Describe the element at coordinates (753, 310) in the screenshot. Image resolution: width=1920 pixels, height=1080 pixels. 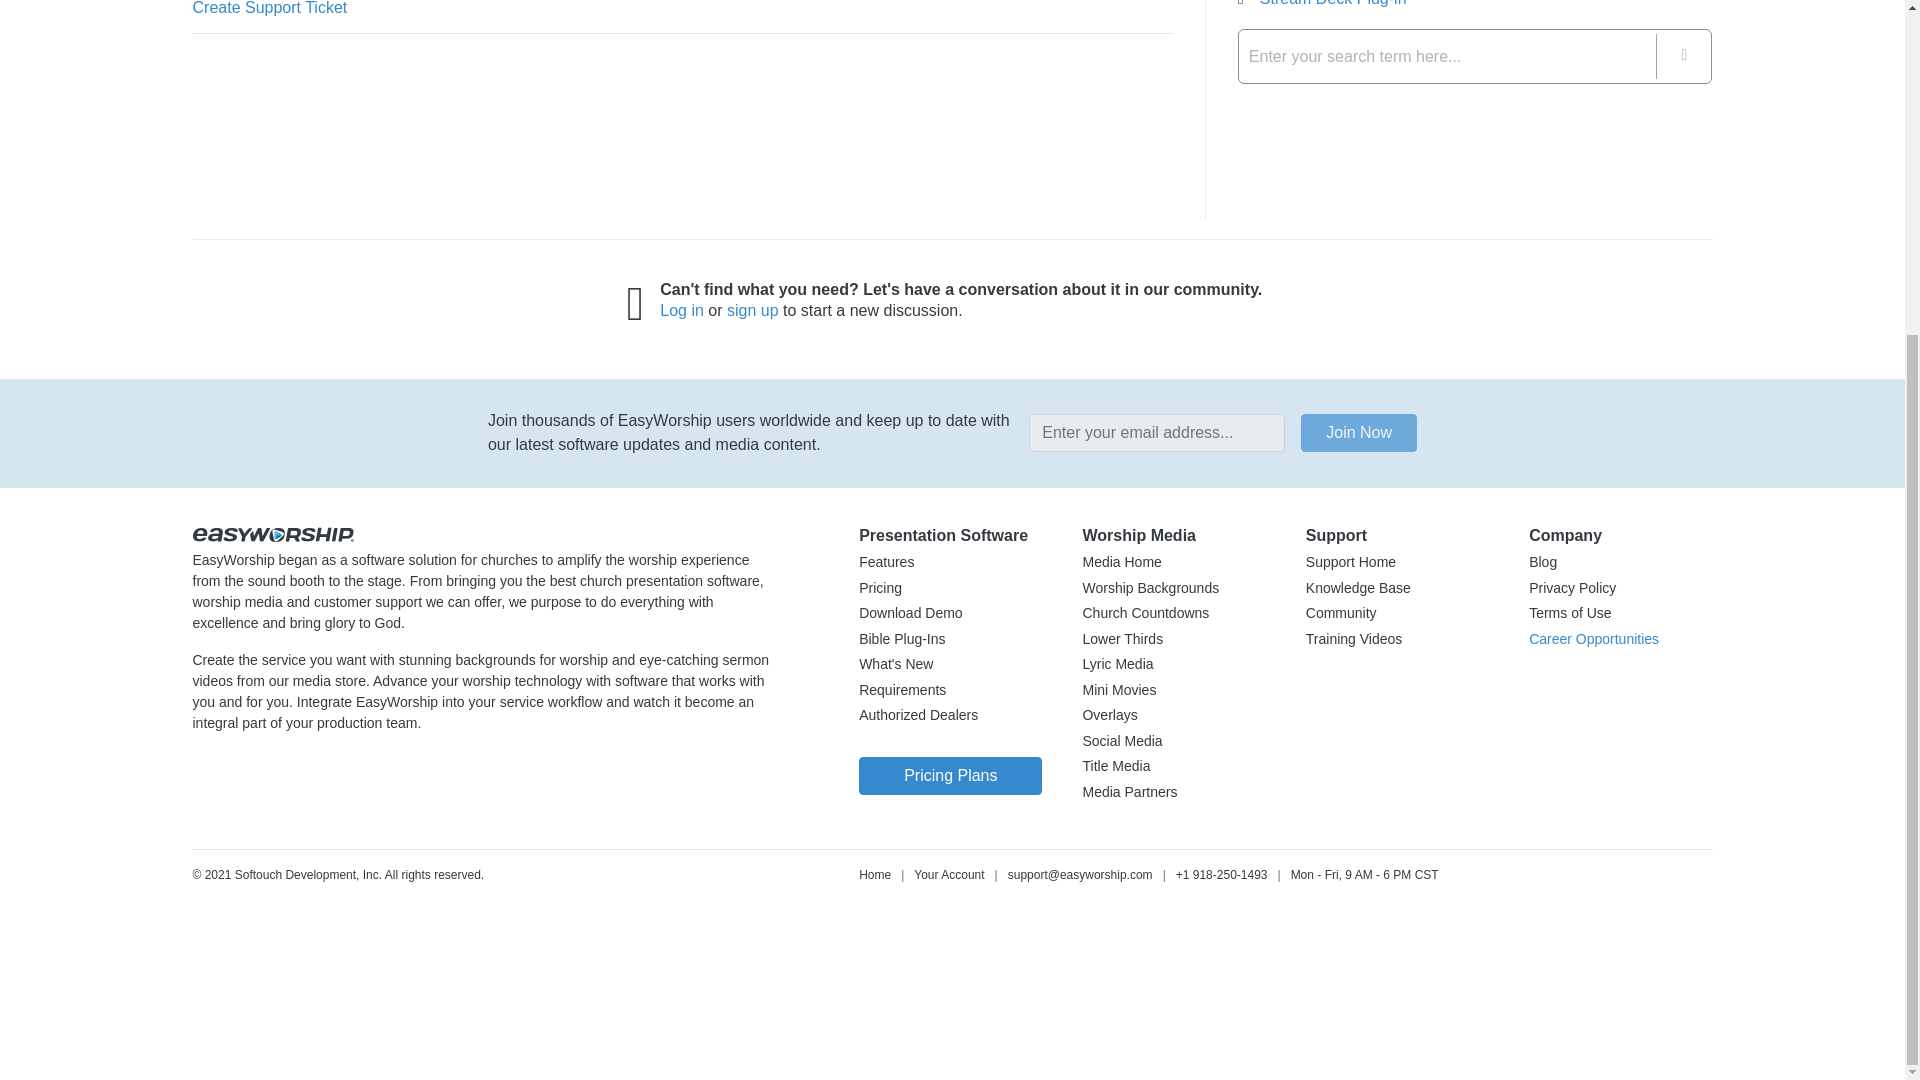
I see `sign up` at that location.